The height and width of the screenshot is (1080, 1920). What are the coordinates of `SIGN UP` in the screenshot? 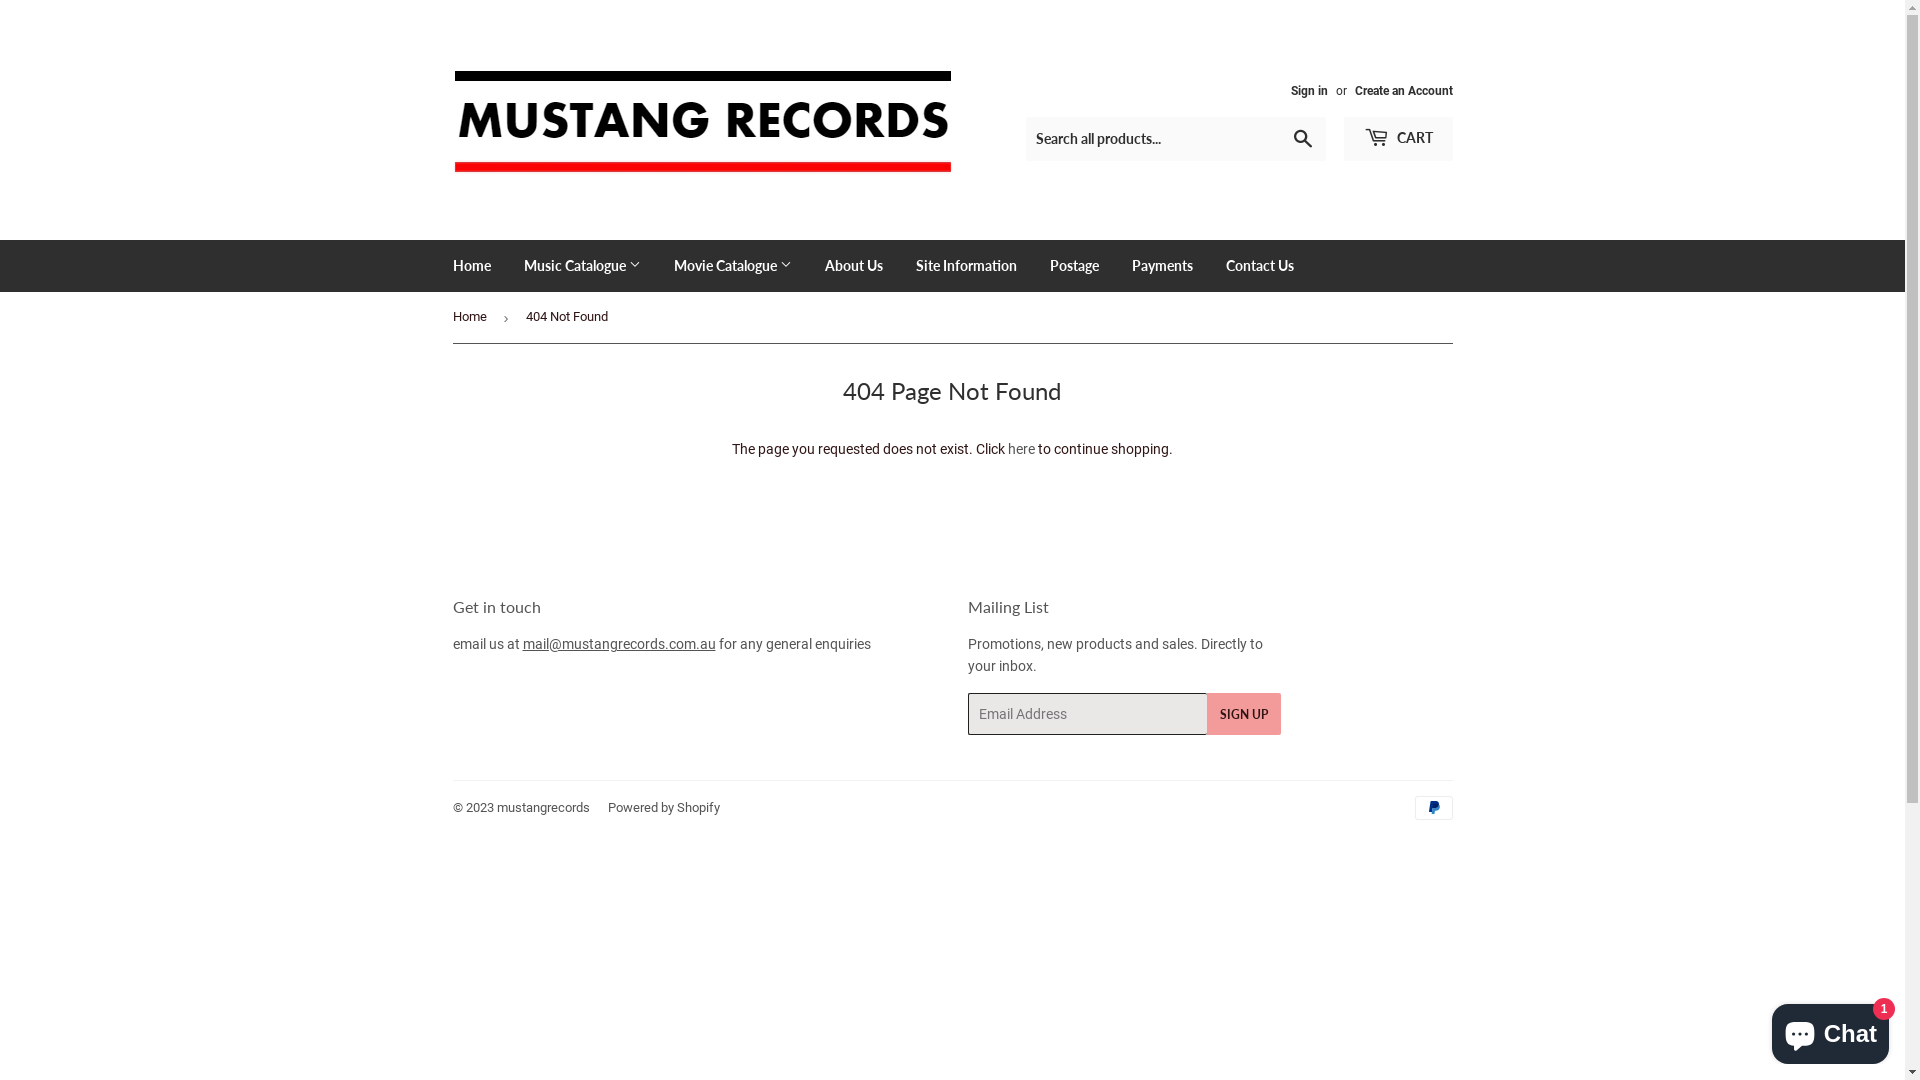 It's located at (1244, 714).